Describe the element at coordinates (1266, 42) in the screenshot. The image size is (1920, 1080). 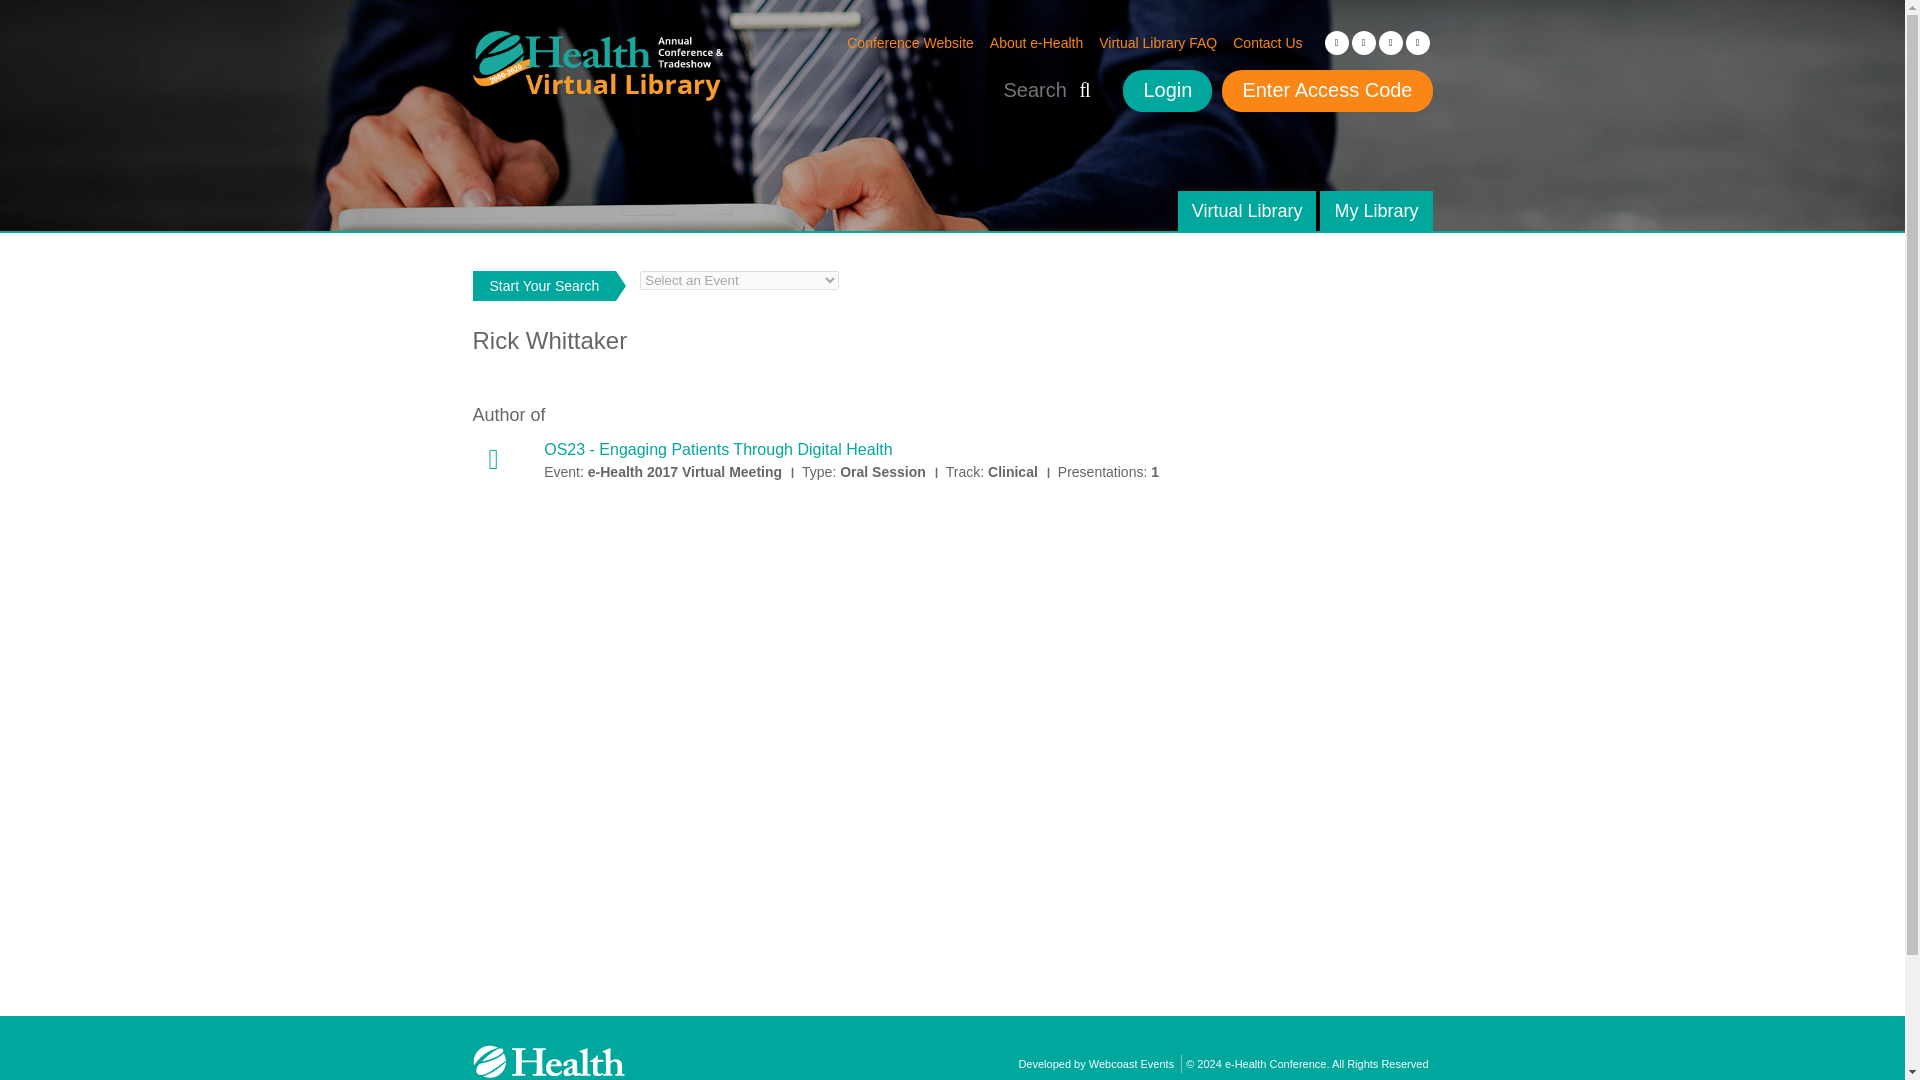
I see `Contact Us` at that location.